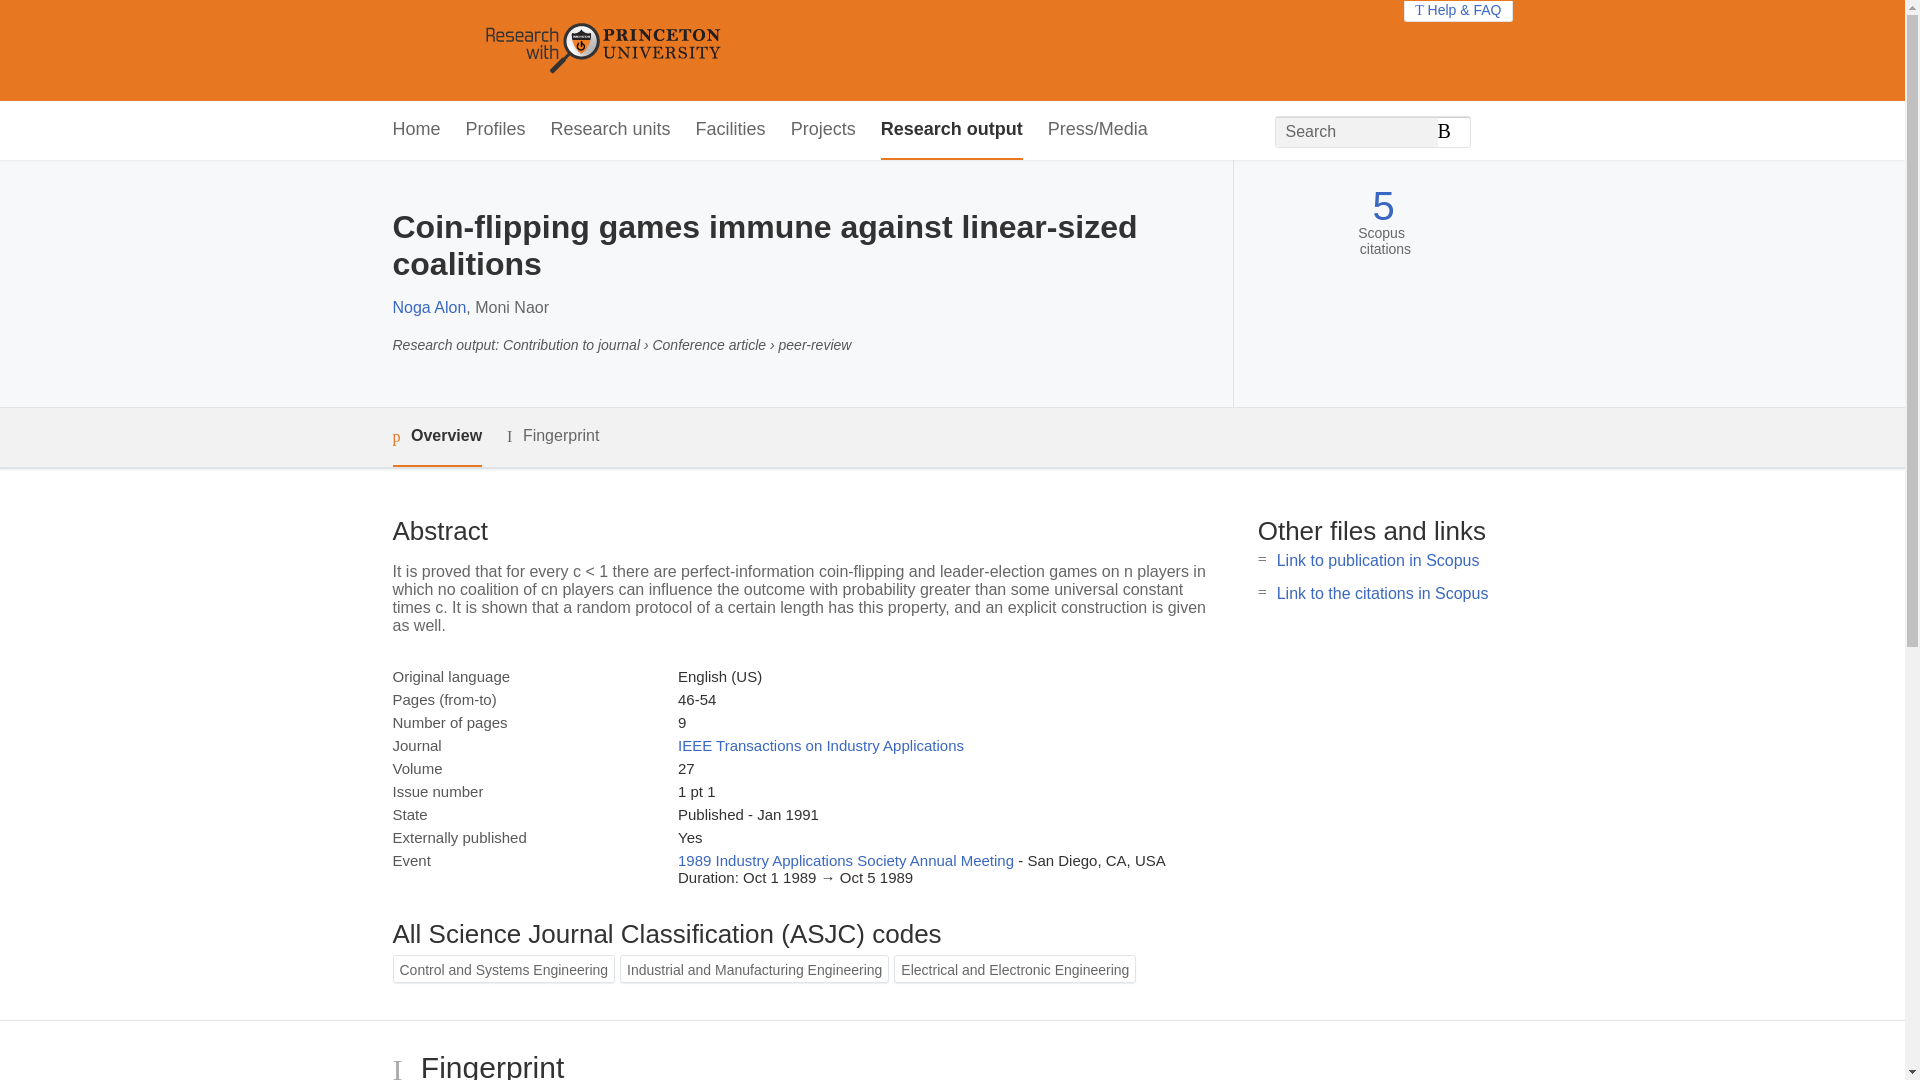  What do you see at coordinates (824, 130) in the screenshot?
I see `Projects` at bounding box center [824, 130].